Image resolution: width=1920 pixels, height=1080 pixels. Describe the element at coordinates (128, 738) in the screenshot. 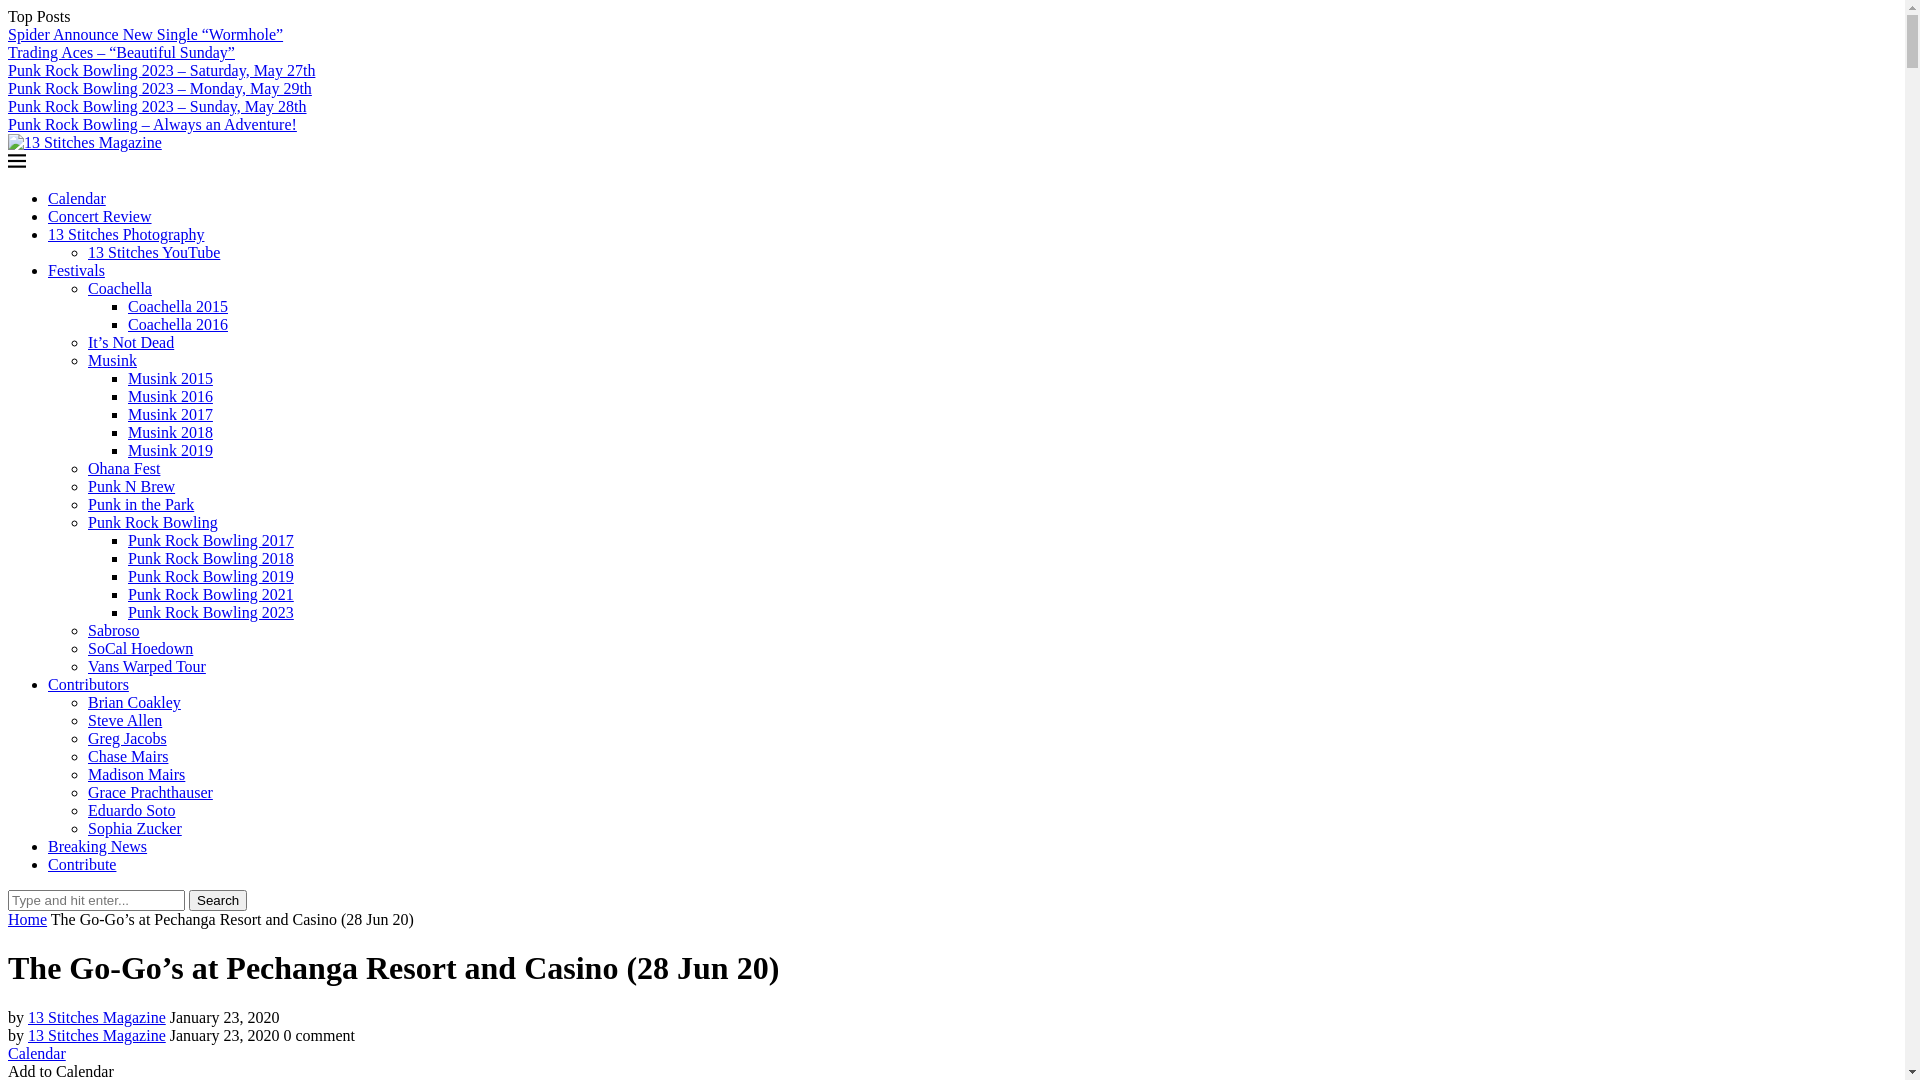

I see `Greg Jacobs` at that location.